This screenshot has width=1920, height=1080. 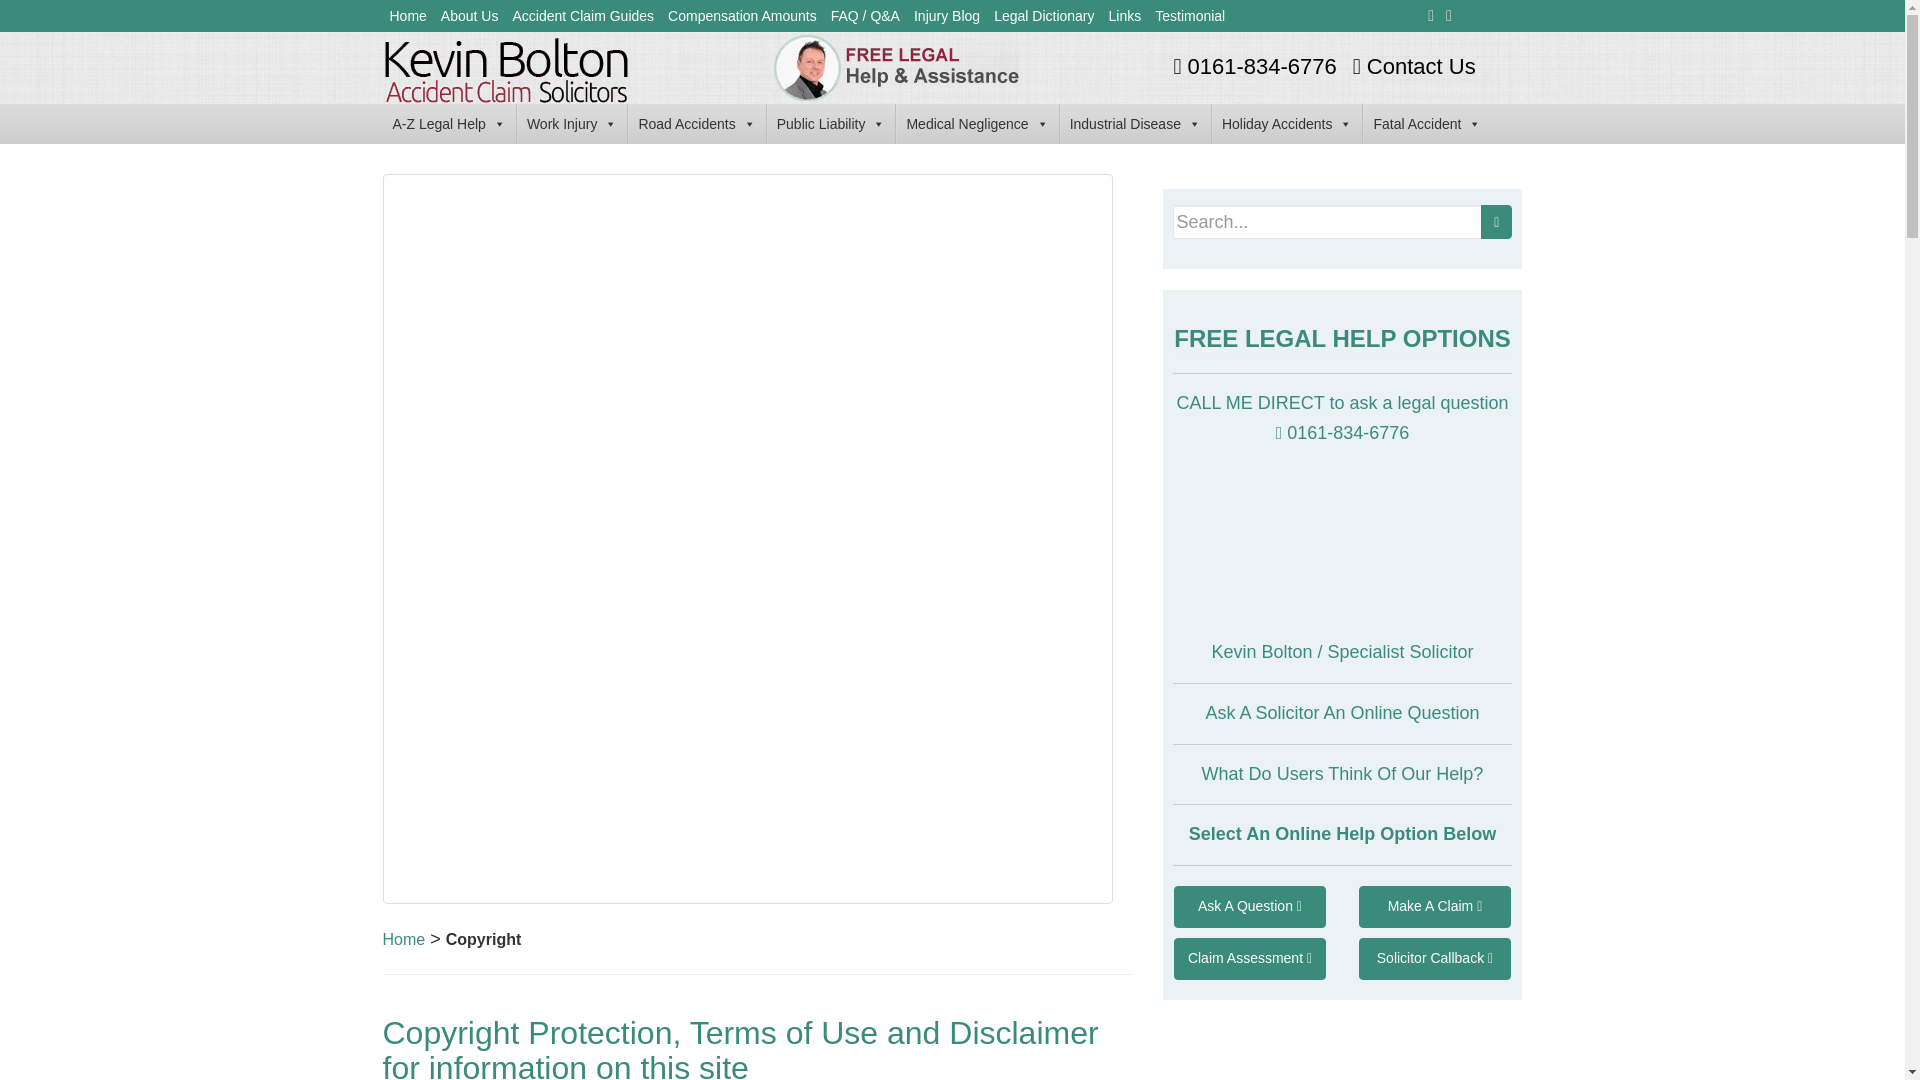 I want to click on Home, so click(x=408, y=16).